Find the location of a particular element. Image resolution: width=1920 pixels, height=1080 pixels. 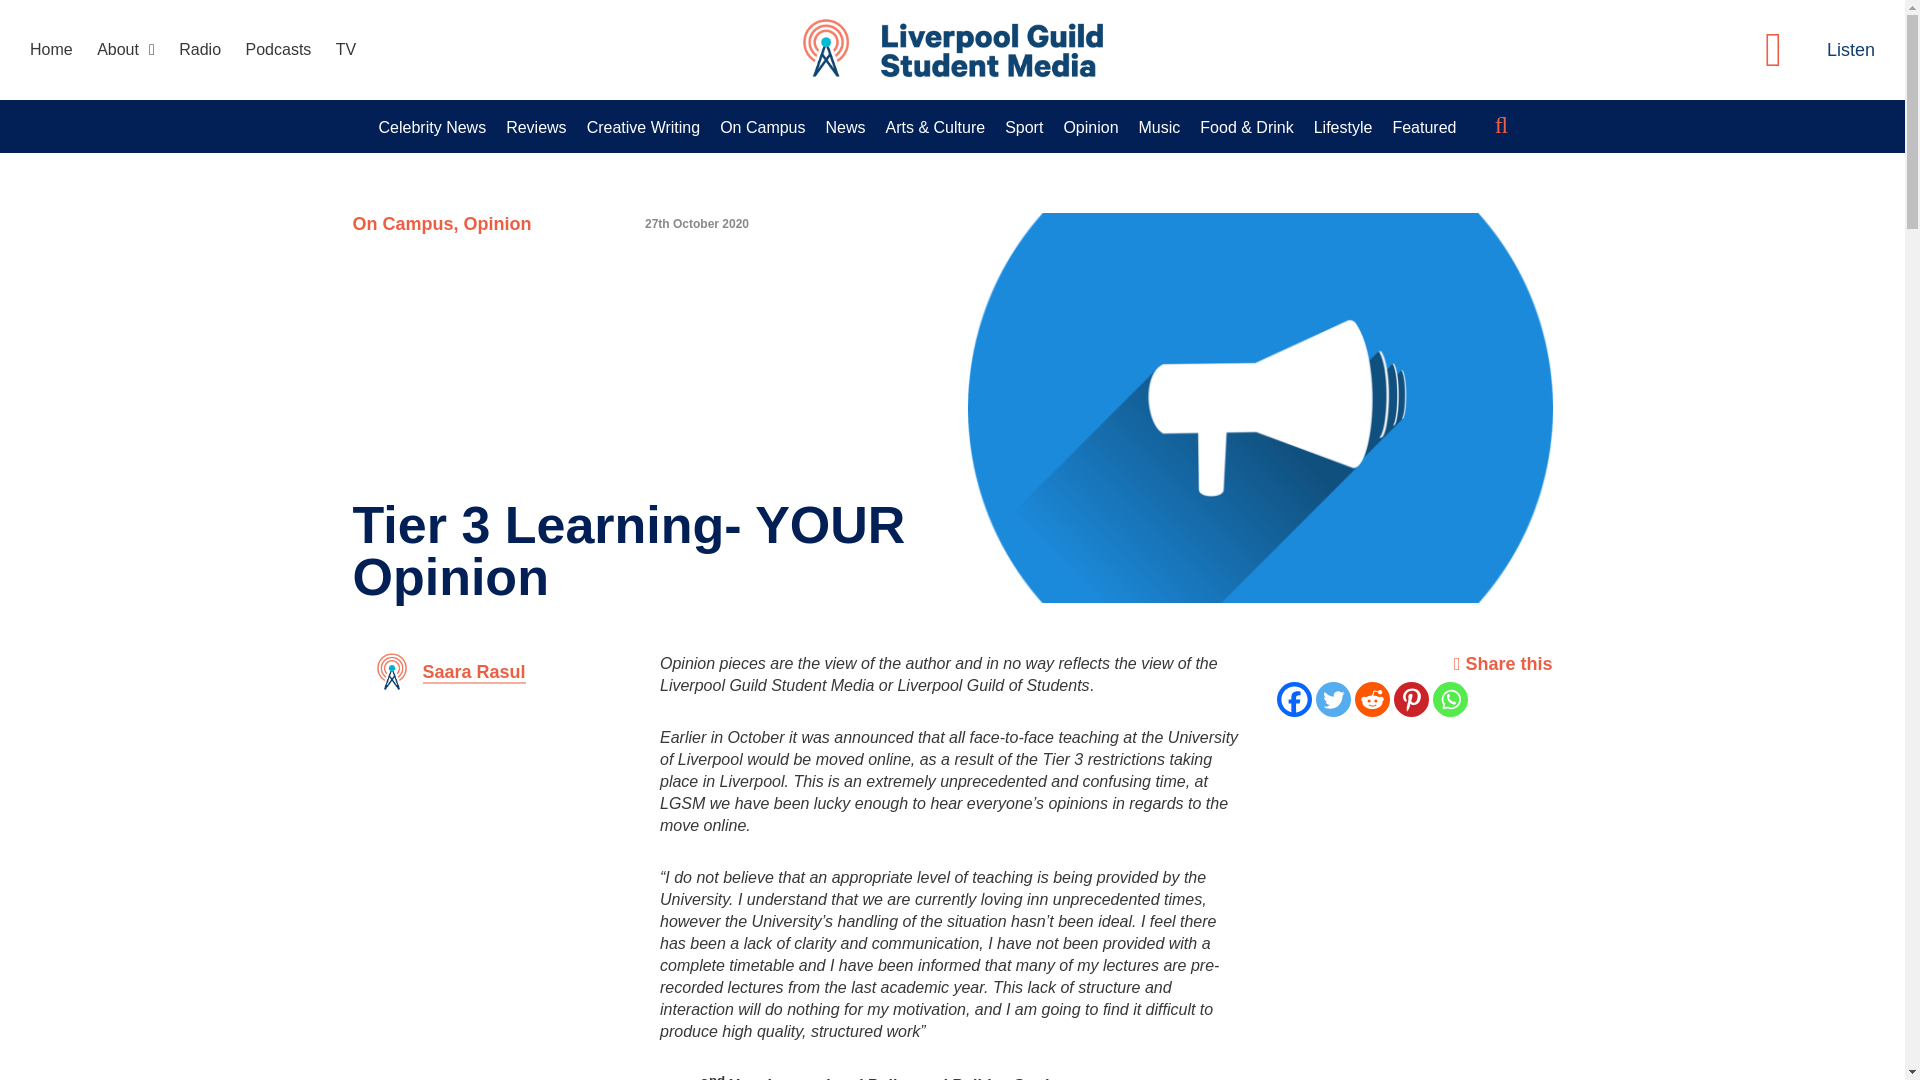

On Campus is located at coordinates (402, 224).